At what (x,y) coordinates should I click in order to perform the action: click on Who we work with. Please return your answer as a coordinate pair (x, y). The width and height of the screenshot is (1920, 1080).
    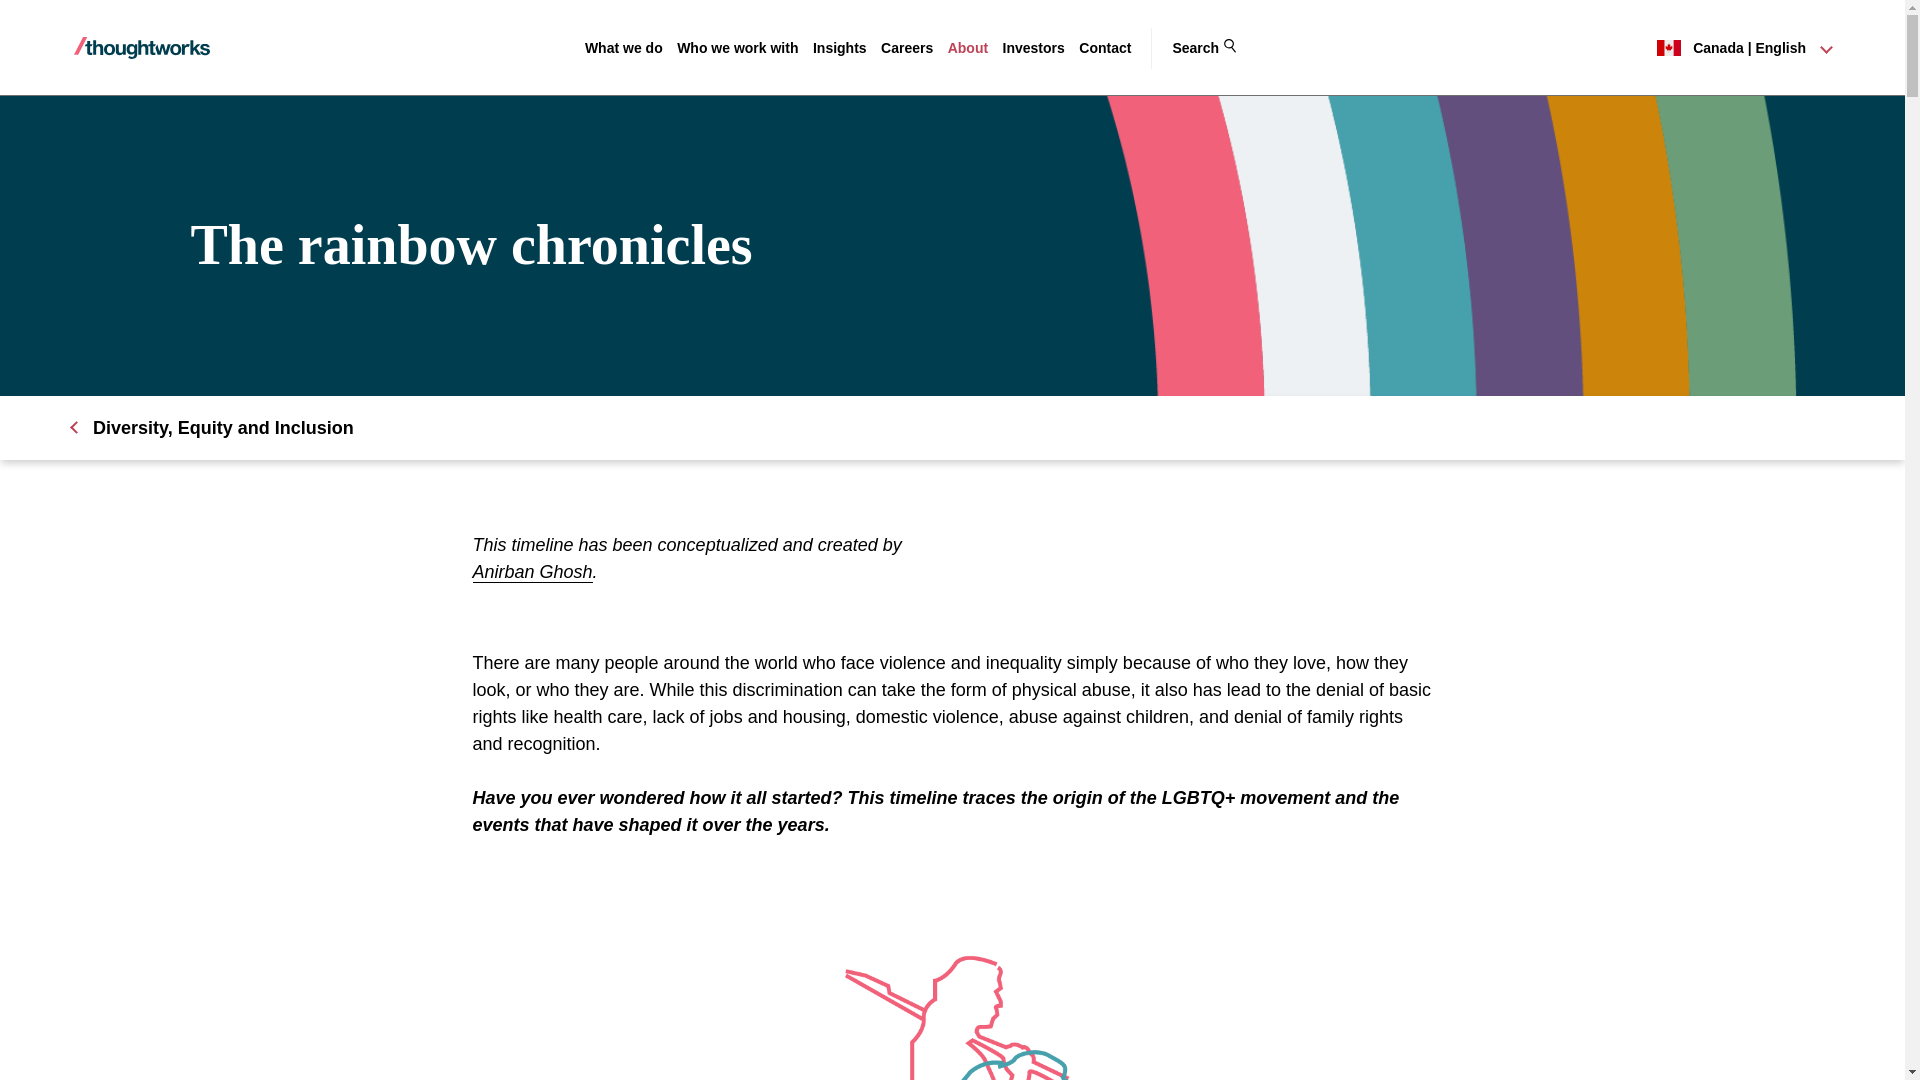
    Looking at the image, I should click on (738, 48).